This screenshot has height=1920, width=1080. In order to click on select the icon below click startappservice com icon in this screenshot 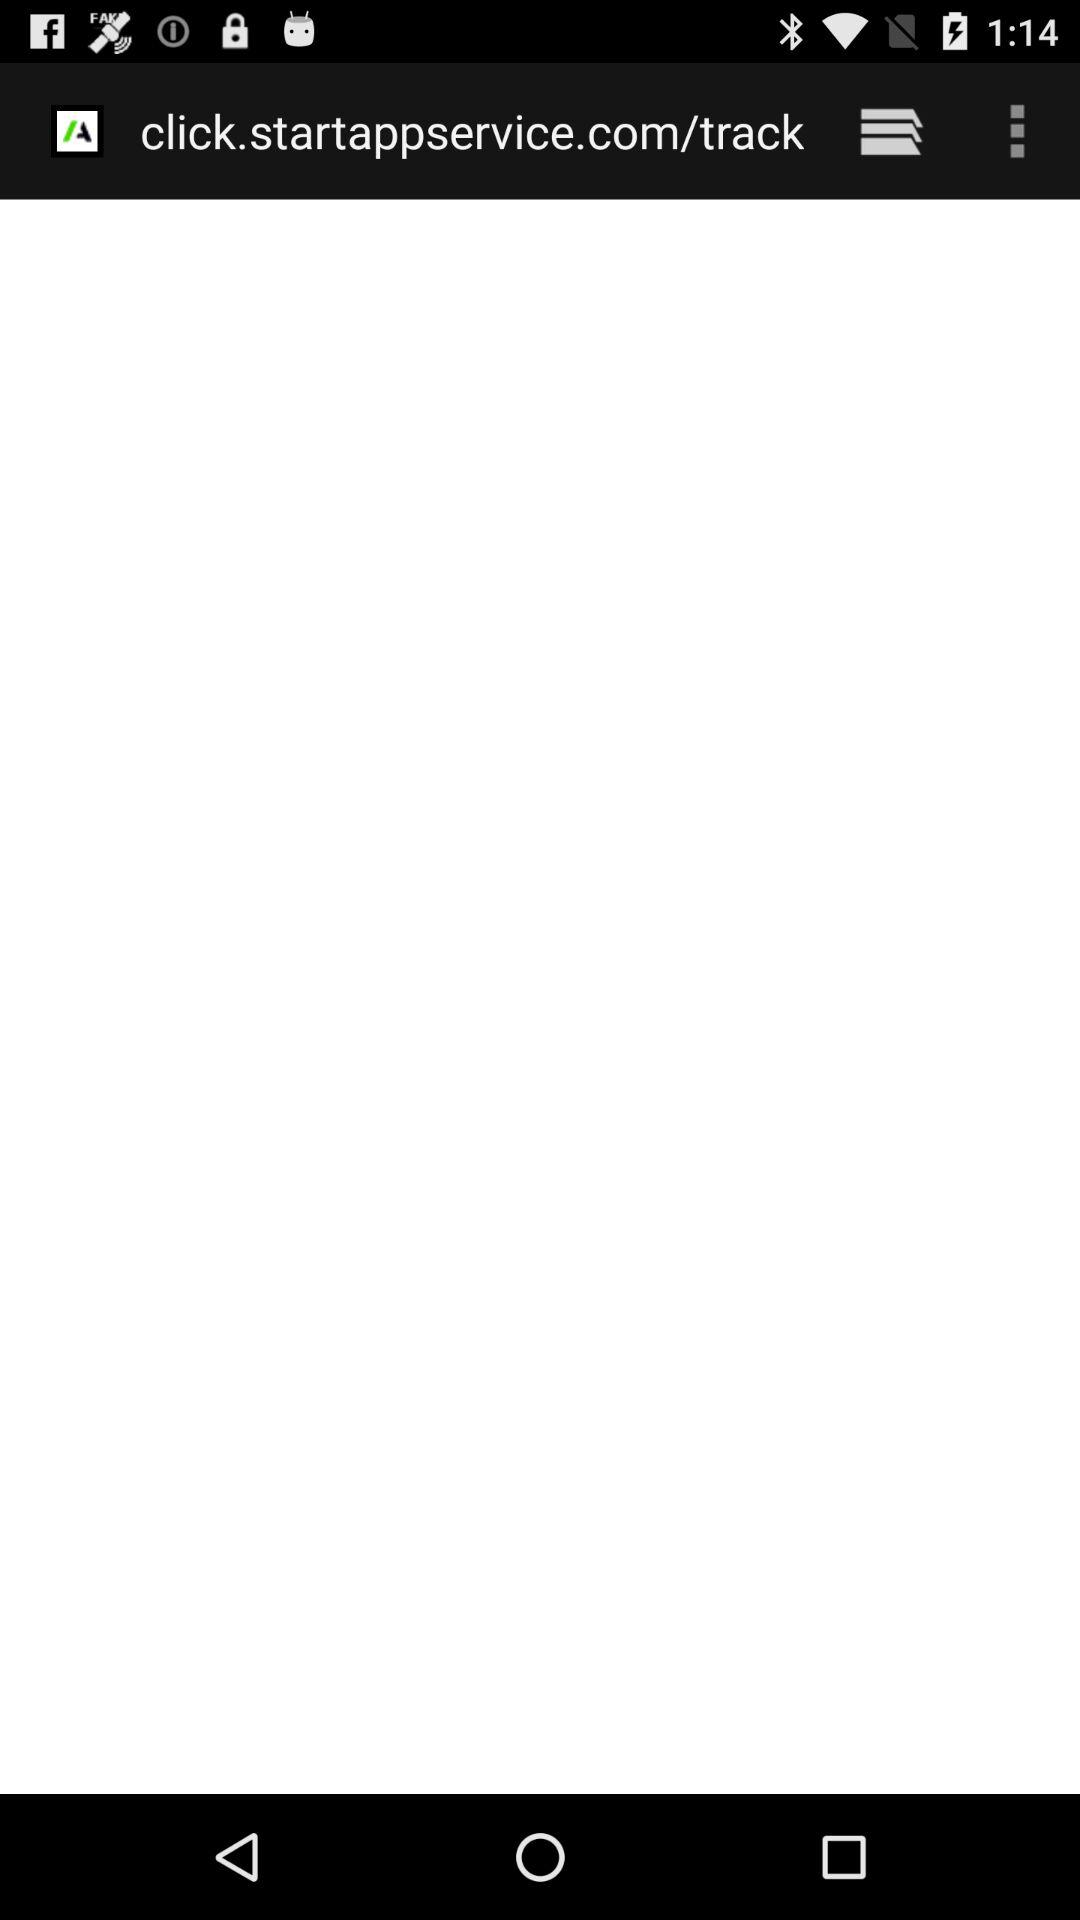, I will do `click(540, 996)`.